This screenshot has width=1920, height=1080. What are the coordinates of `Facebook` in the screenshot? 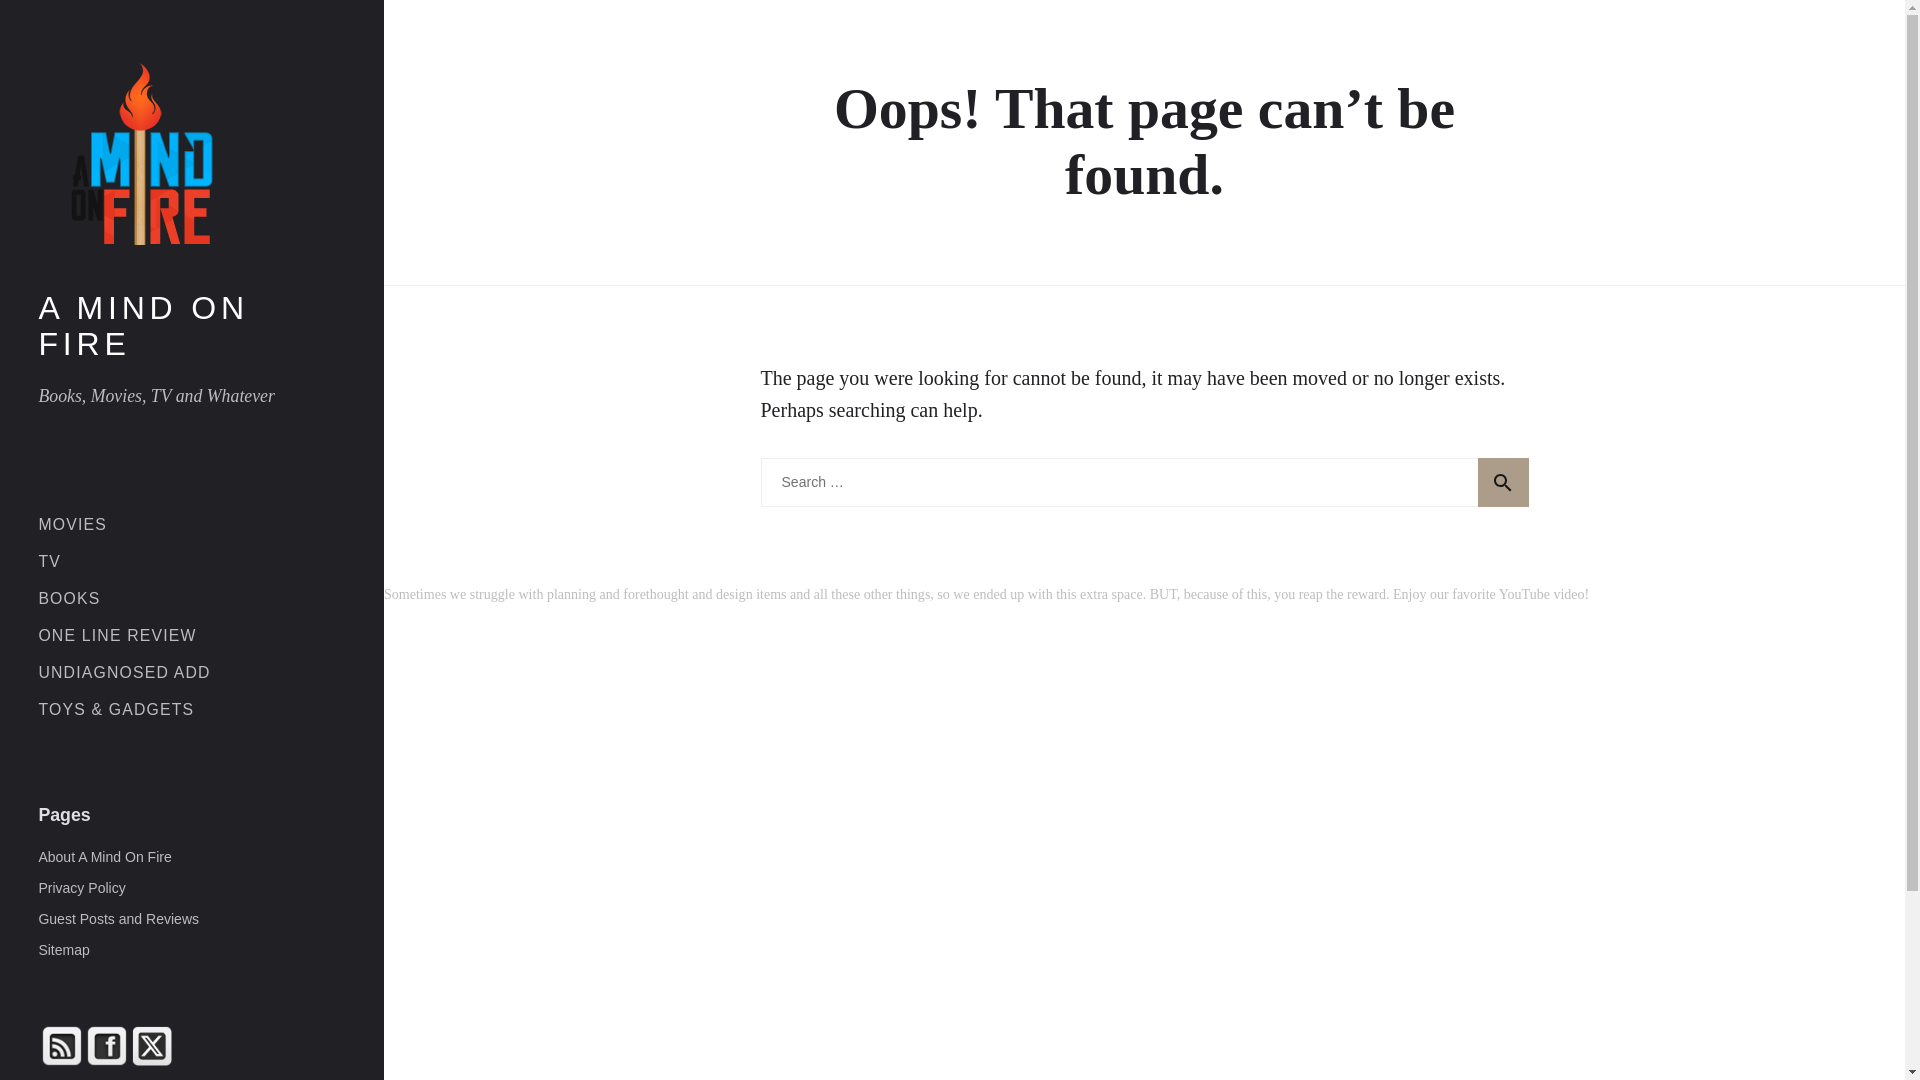 It's located at (106, 1046).